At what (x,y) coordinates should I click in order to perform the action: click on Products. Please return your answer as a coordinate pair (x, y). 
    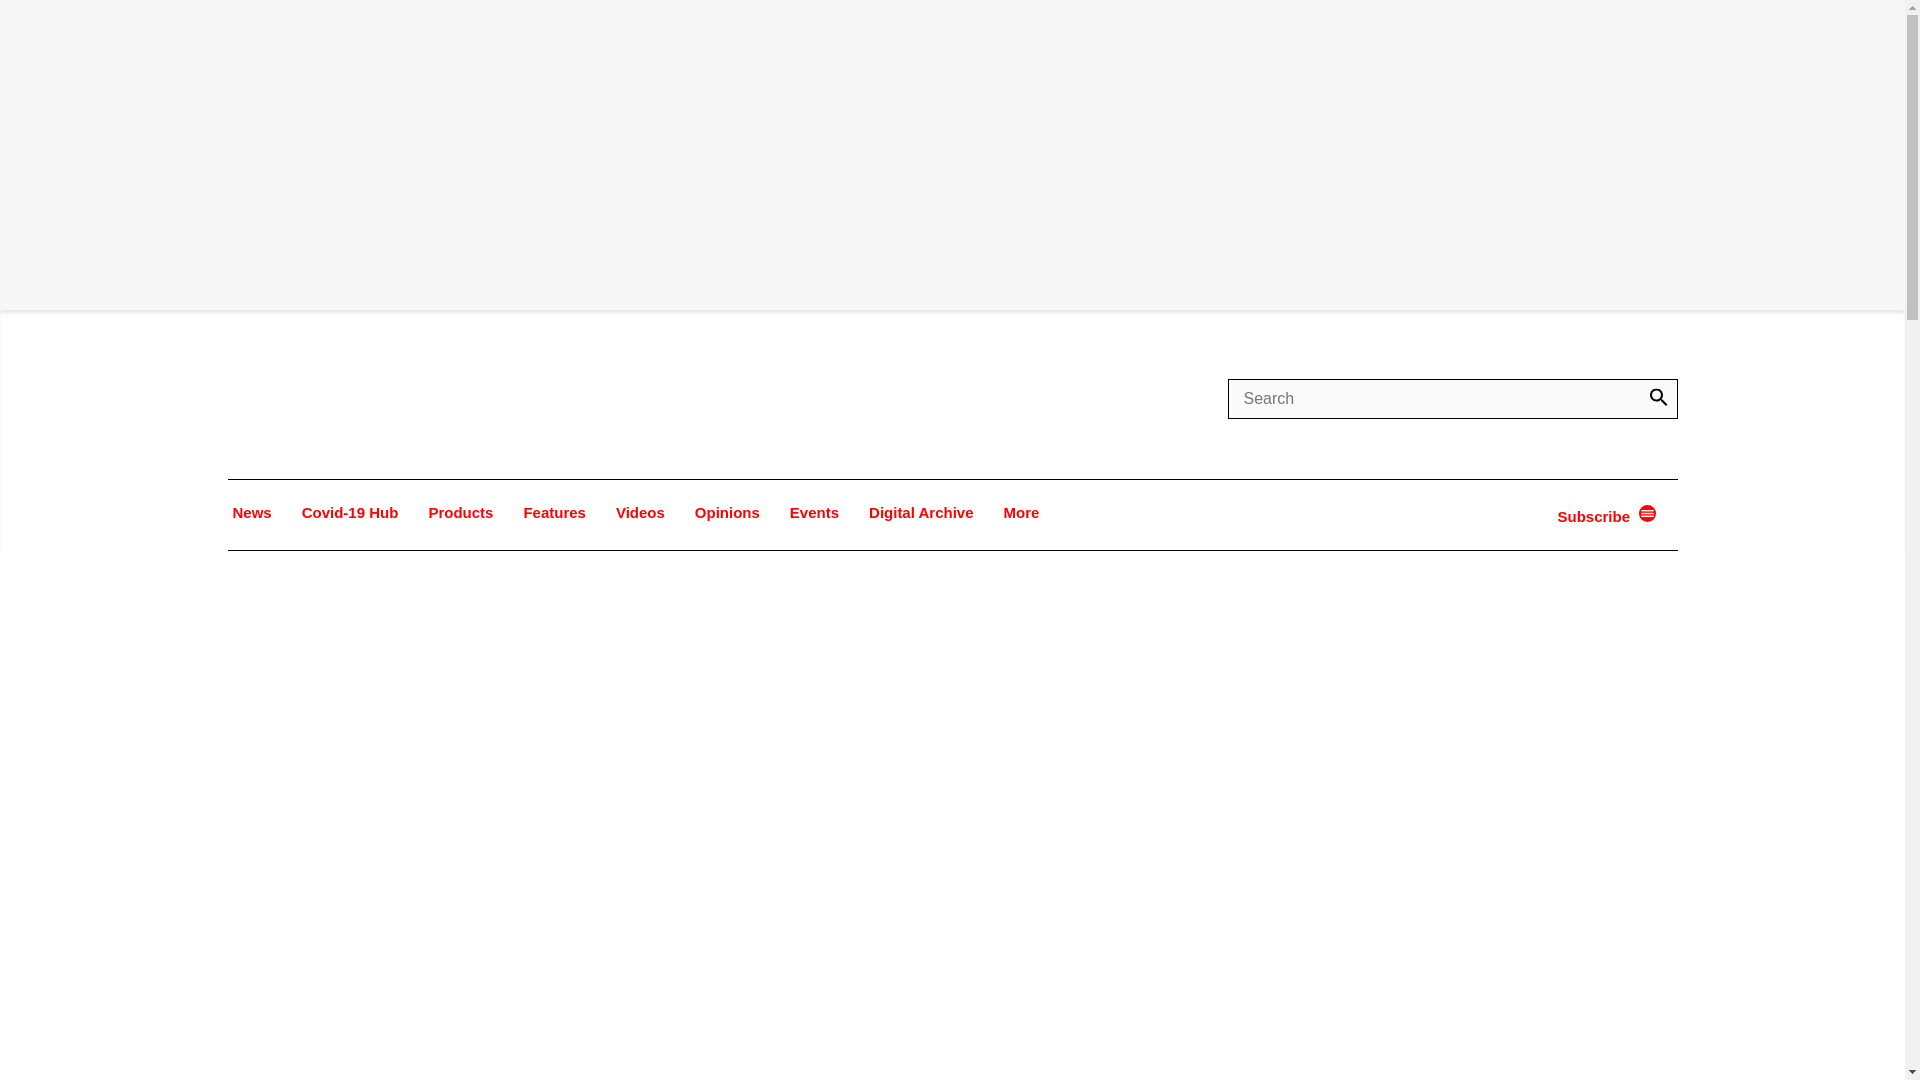
    Looking at the image, I should click on (460, 512).